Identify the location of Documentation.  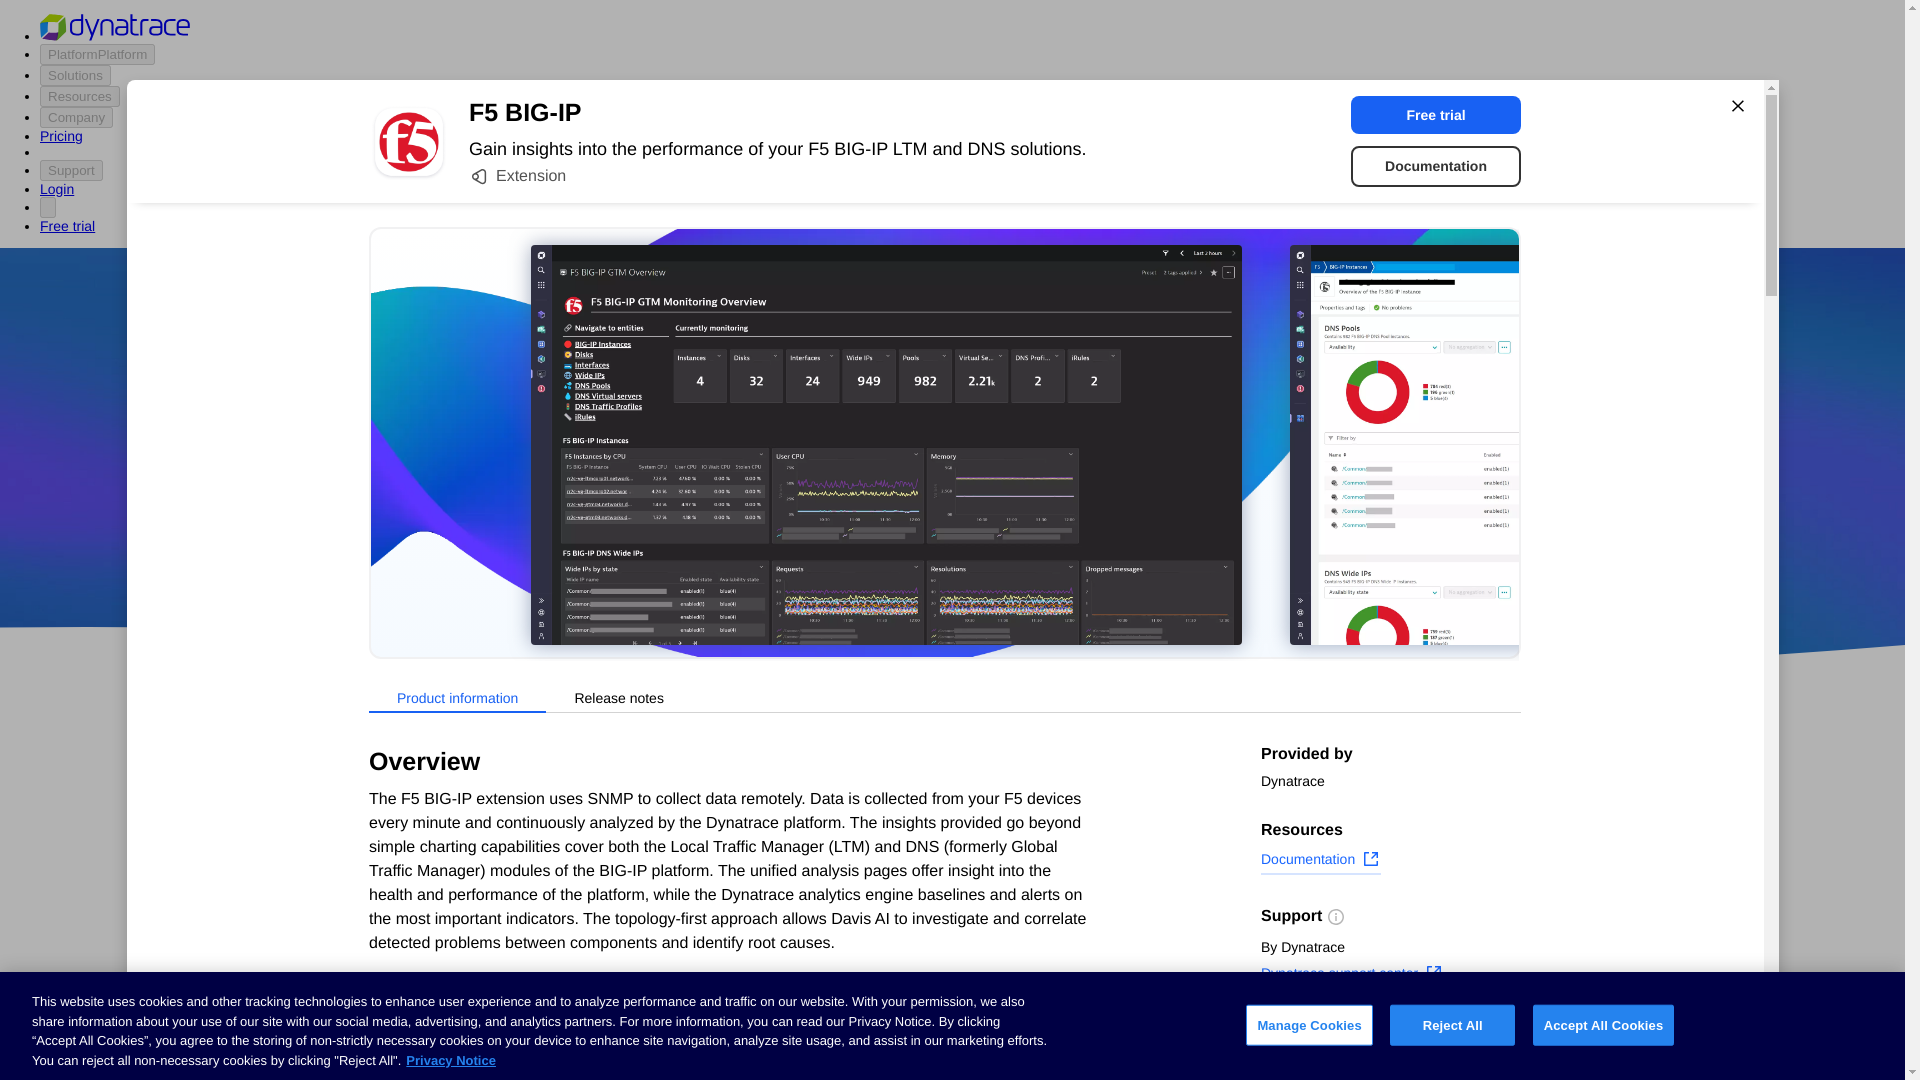
(1320, 861).